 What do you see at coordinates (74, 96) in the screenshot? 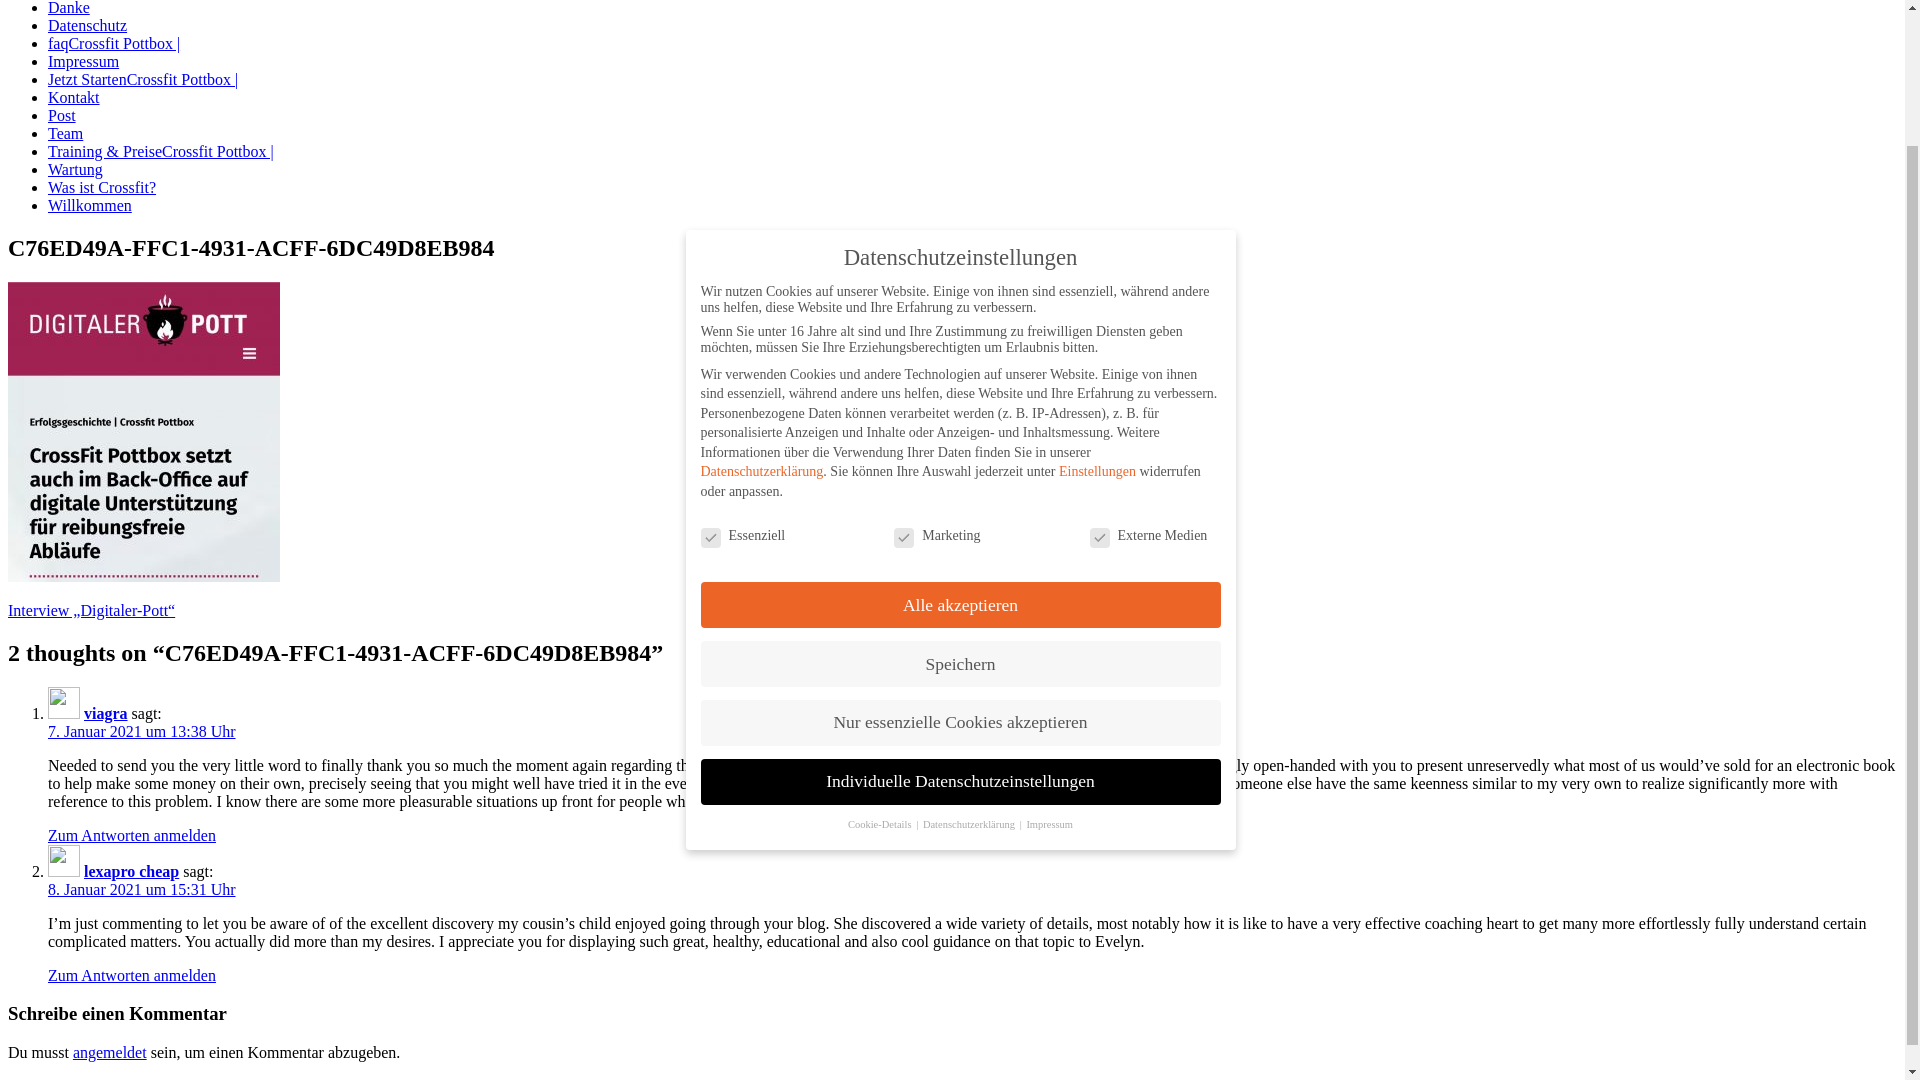
I see `Kontakt` at bounding box center [74, 96].